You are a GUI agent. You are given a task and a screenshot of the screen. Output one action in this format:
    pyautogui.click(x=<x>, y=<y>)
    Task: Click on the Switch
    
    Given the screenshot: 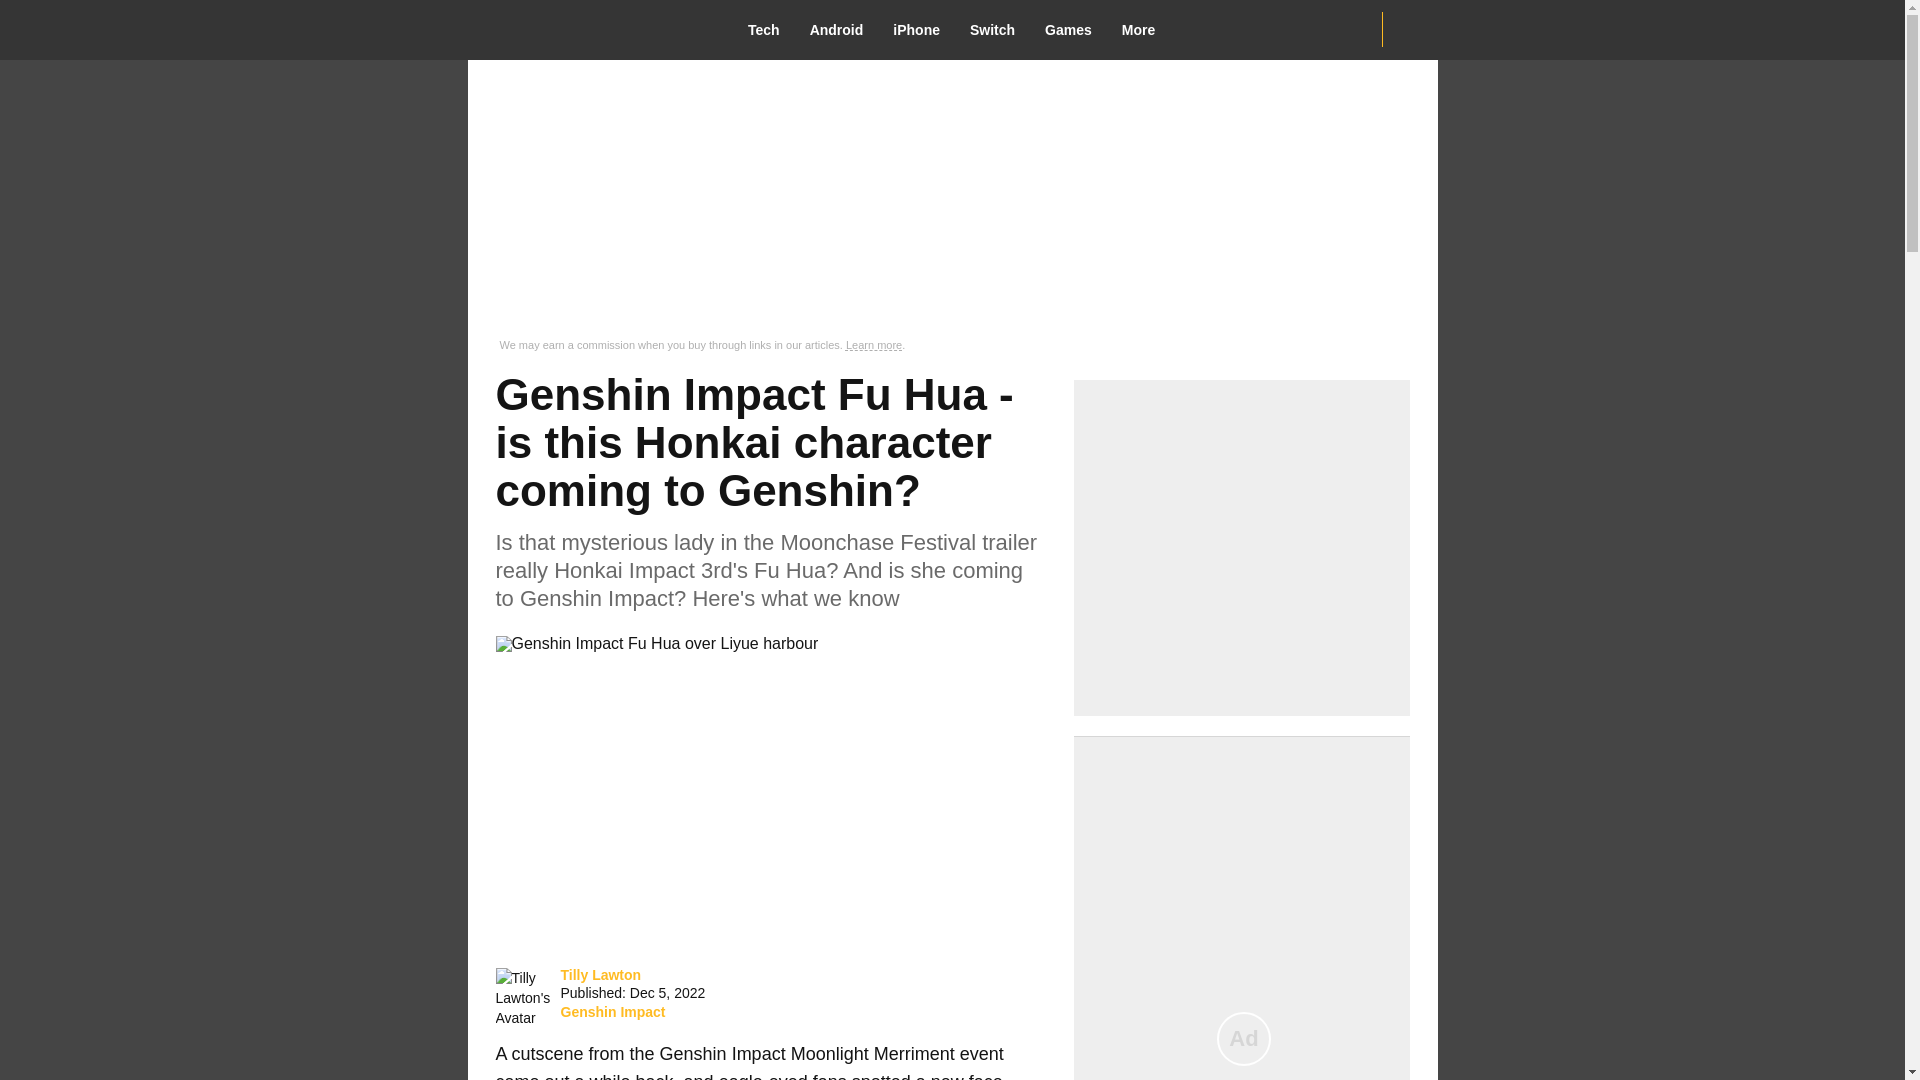 What is the action you would take?
    pyautogui.click(x=999, y=30)
    